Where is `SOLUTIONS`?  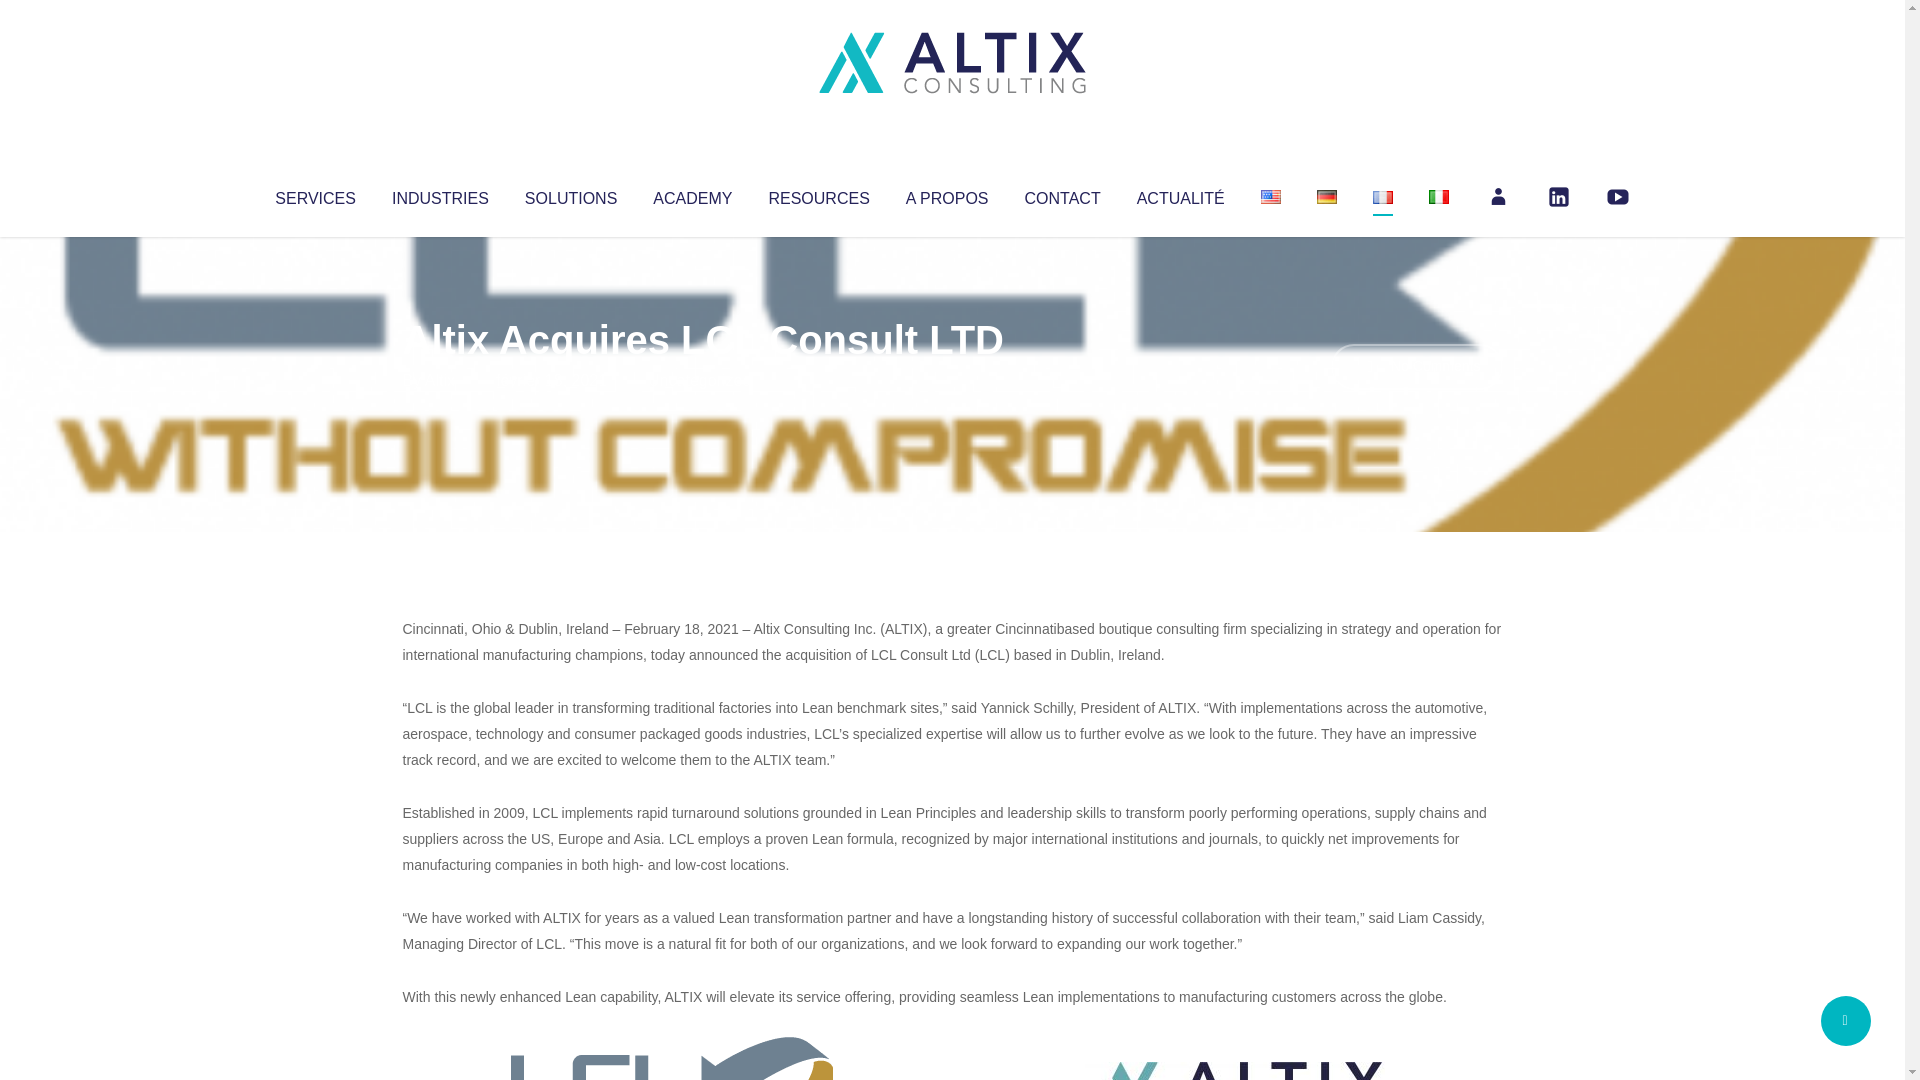 SOLUTIONS is located at coordinates (570, 194).